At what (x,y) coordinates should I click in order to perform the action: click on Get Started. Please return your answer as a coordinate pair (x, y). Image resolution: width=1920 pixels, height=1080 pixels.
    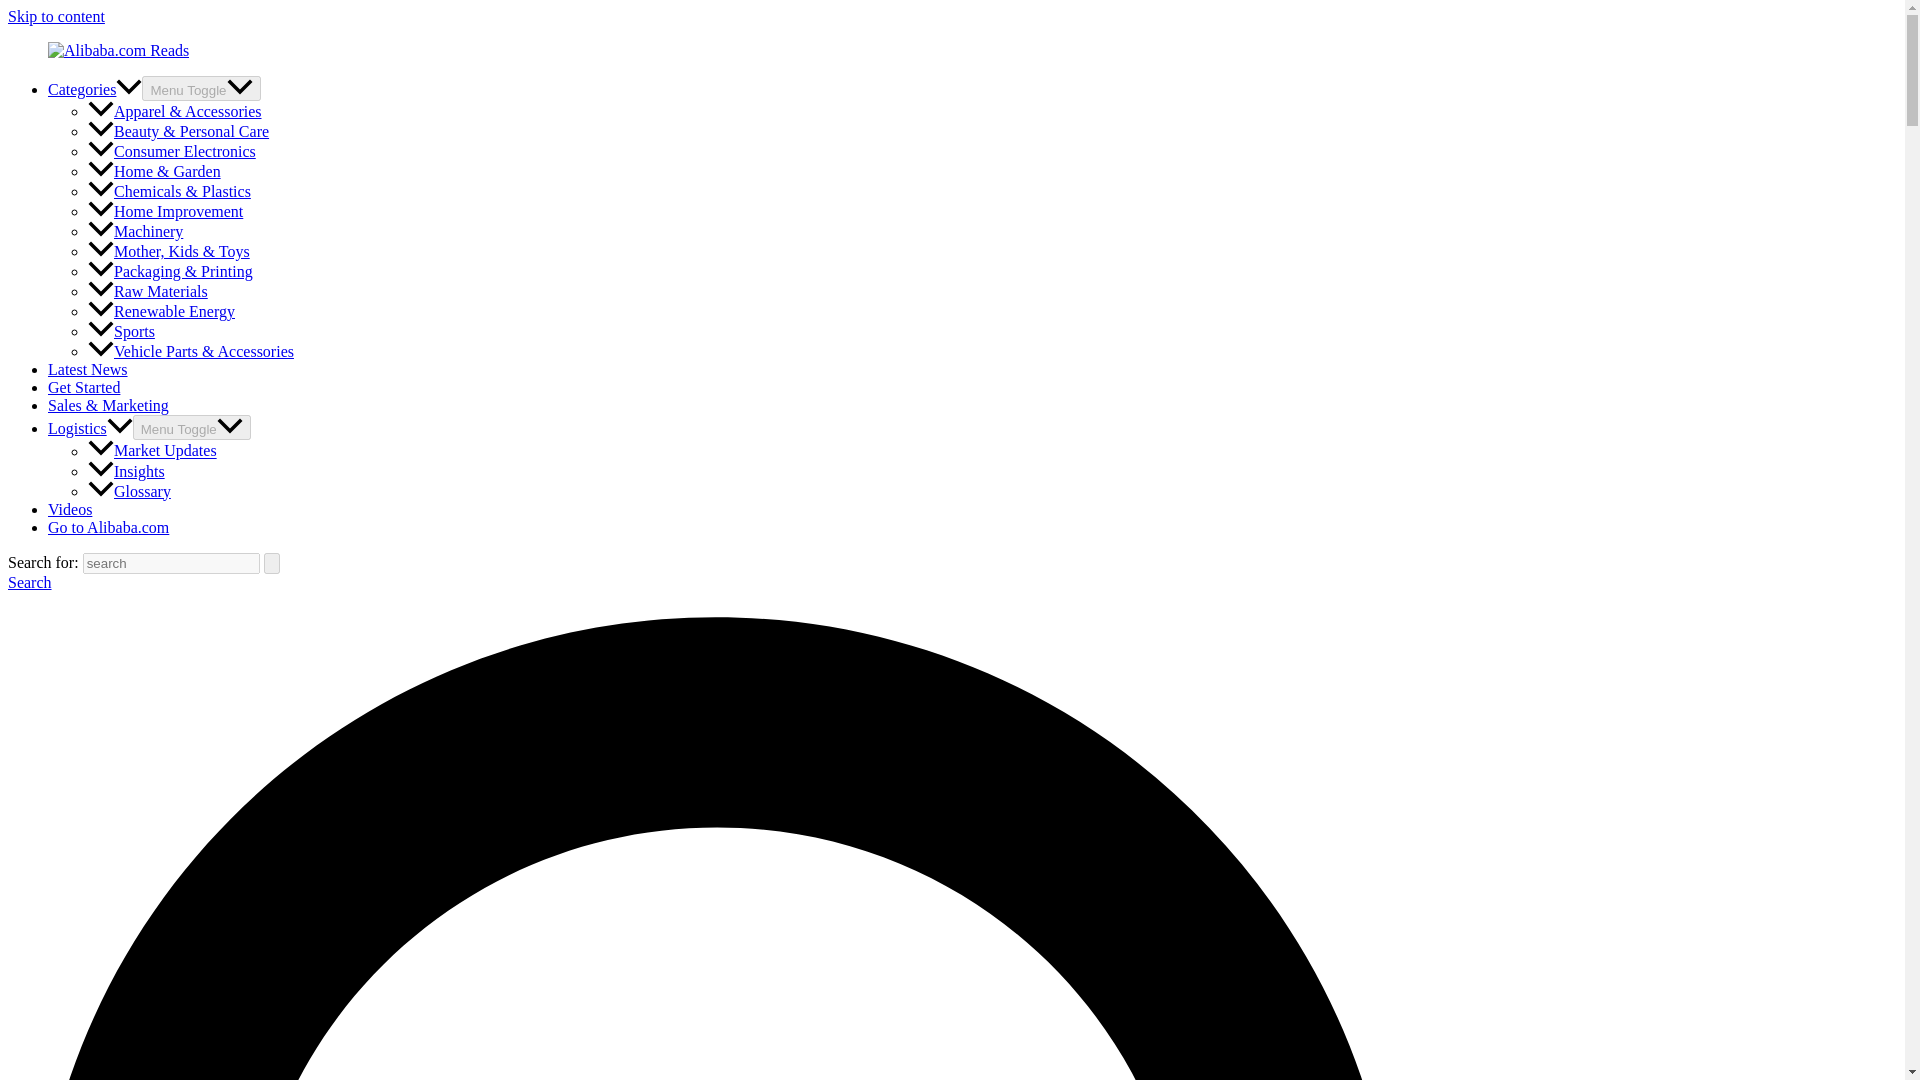
    Looking at the image, I should click on (84, 388).